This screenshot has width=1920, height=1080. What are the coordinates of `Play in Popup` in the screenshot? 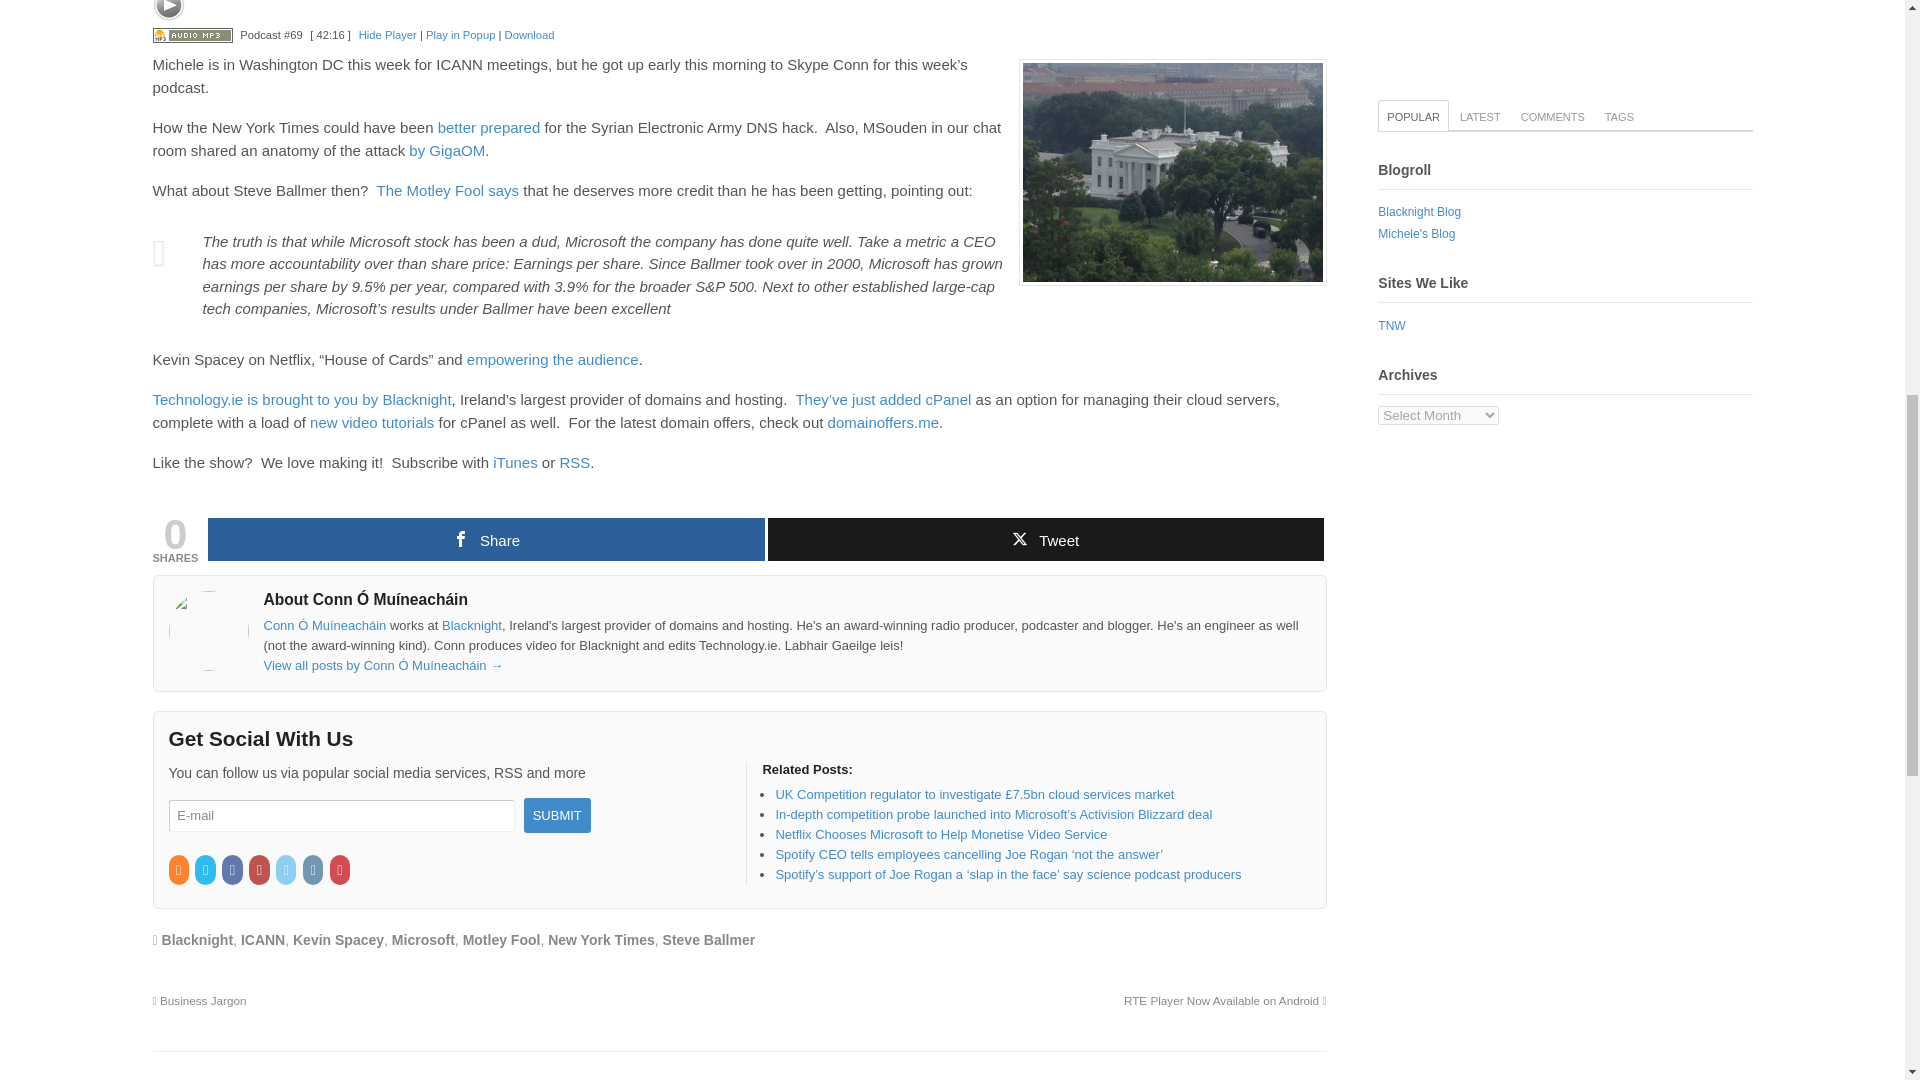 It's located at (460, 35).